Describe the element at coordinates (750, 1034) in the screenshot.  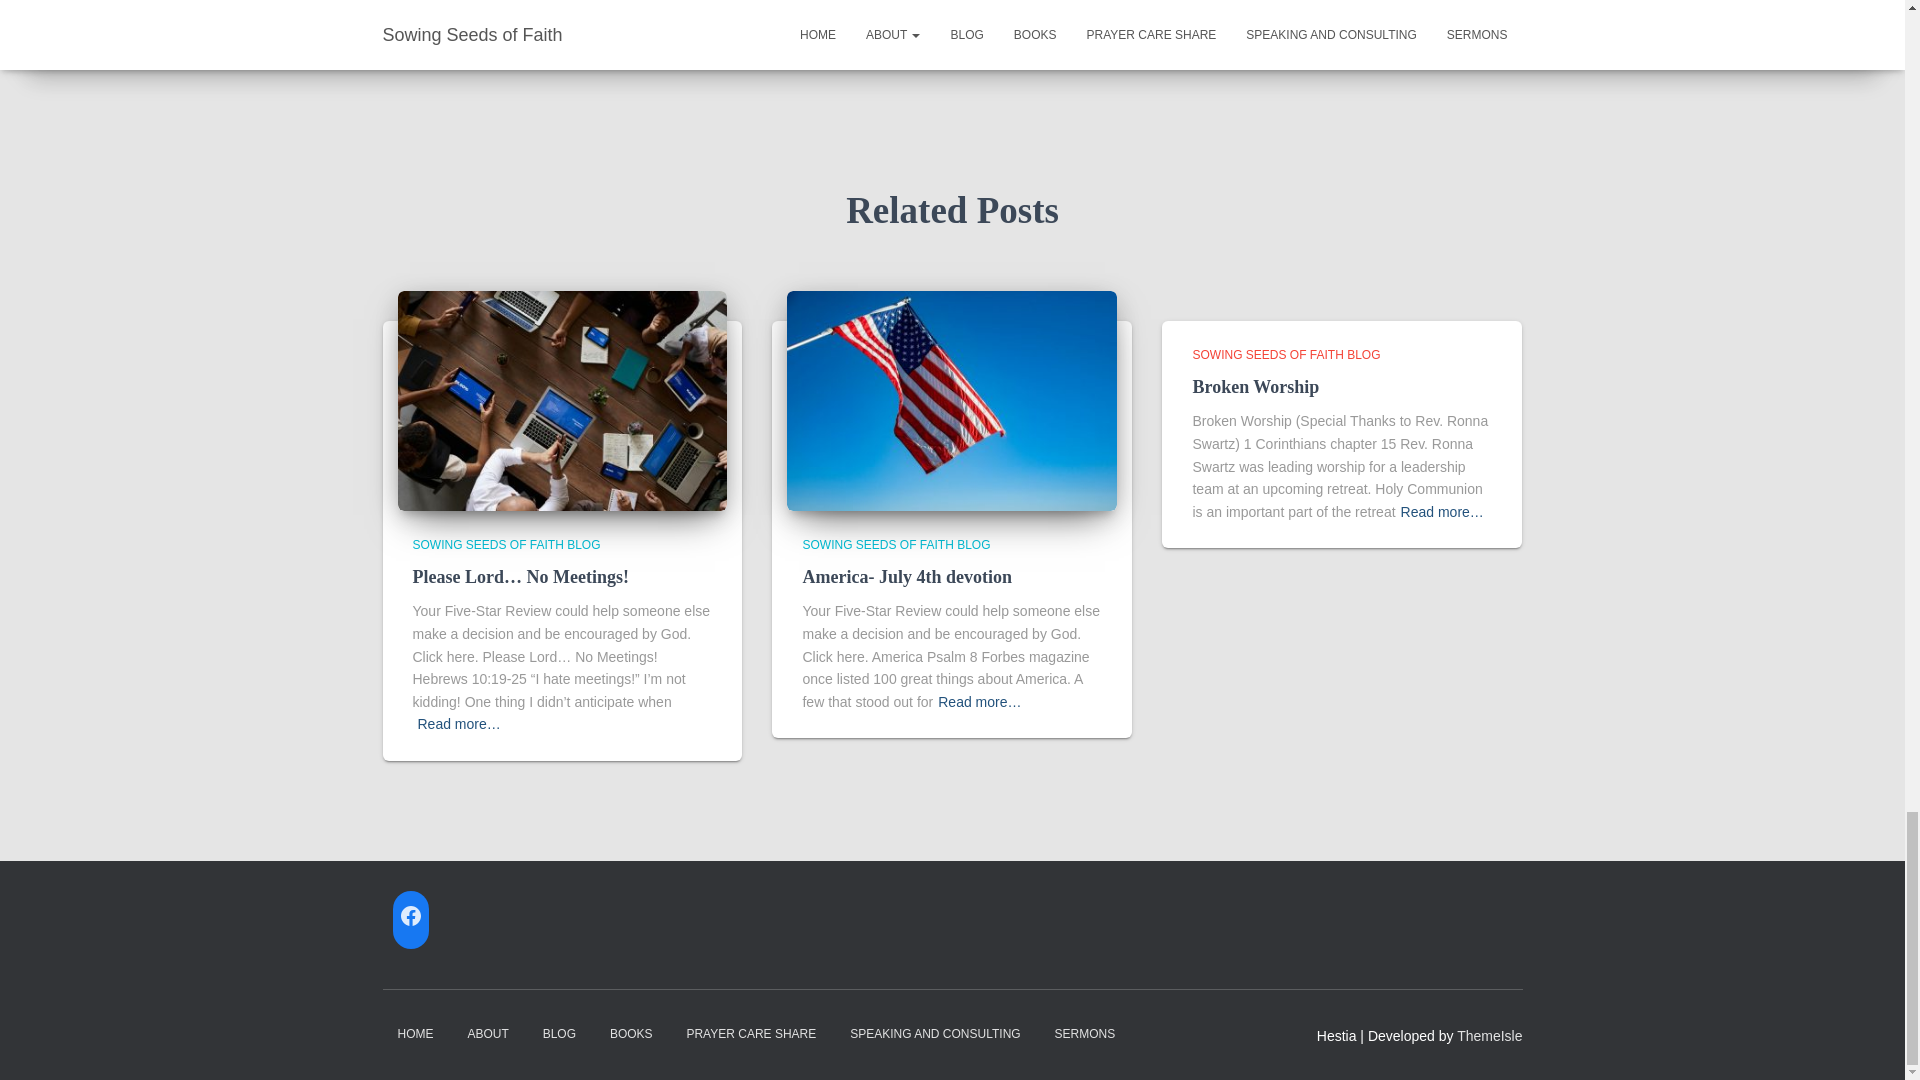
I see `PRAYER CARE SHARE` at that location.